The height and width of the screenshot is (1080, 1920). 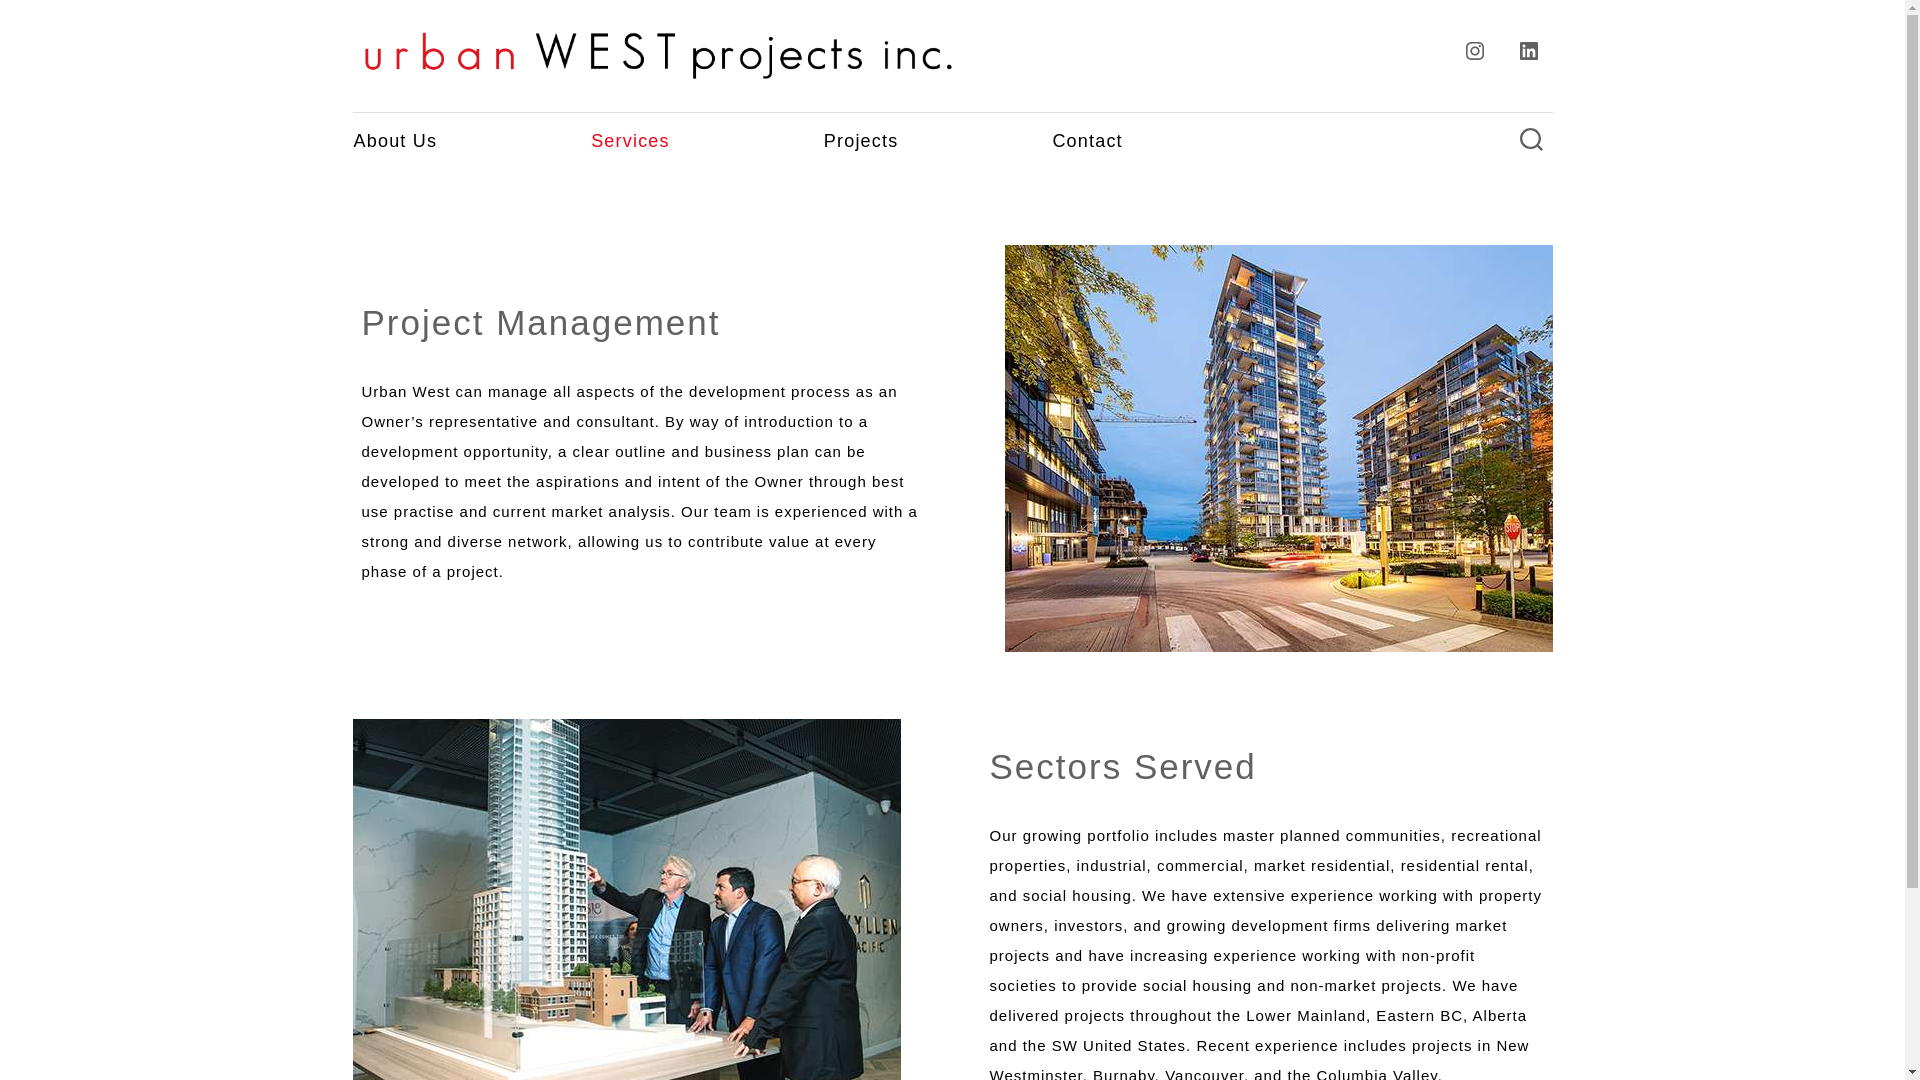 I want to click on About Us, so click(x=395, y=140).